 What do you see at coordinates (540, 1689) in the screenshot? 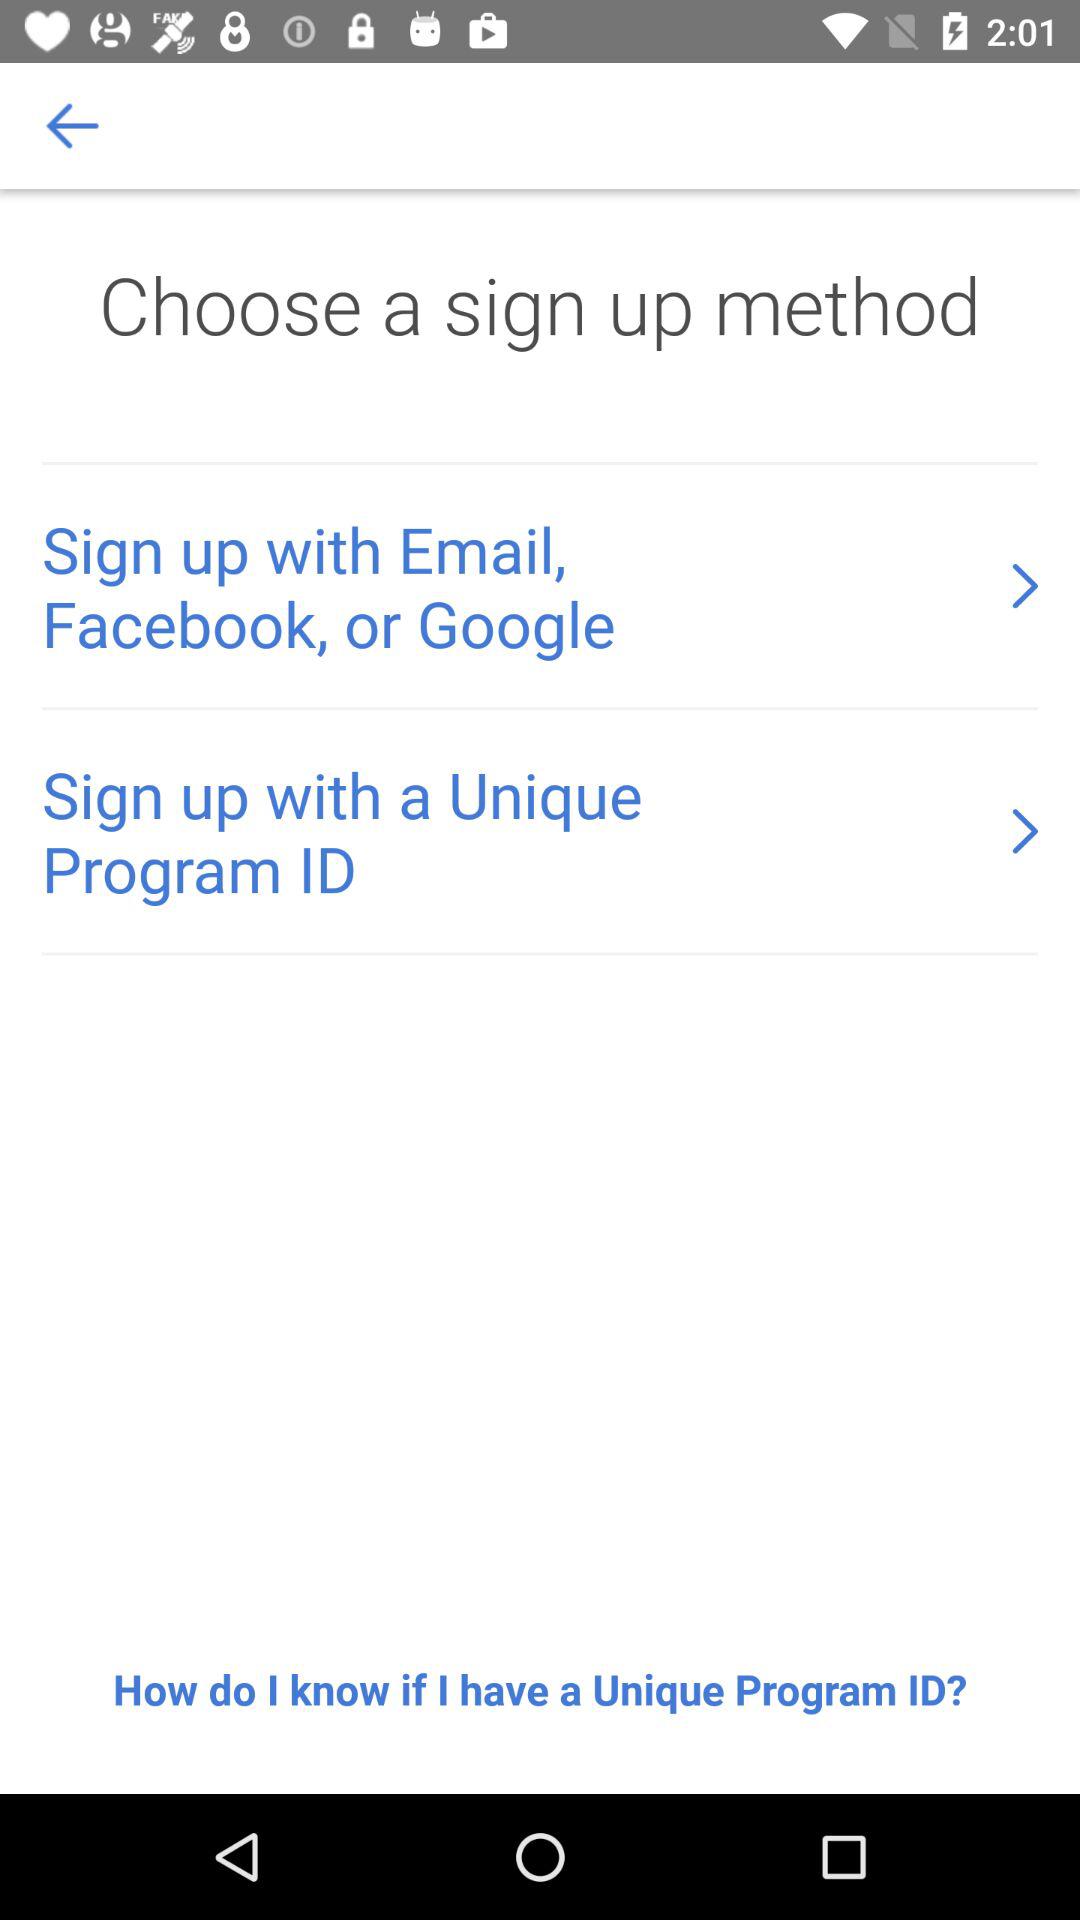
I see `select the how do i` at bounding box center [540, 1689].